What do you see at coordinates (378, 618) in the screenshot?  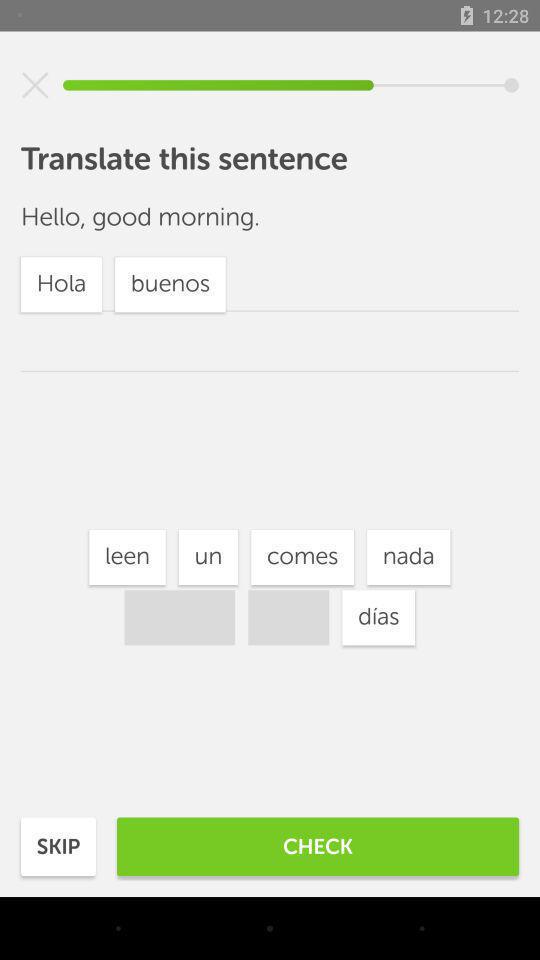 I see `press the item below the comes` at bounding box center [378, 618].